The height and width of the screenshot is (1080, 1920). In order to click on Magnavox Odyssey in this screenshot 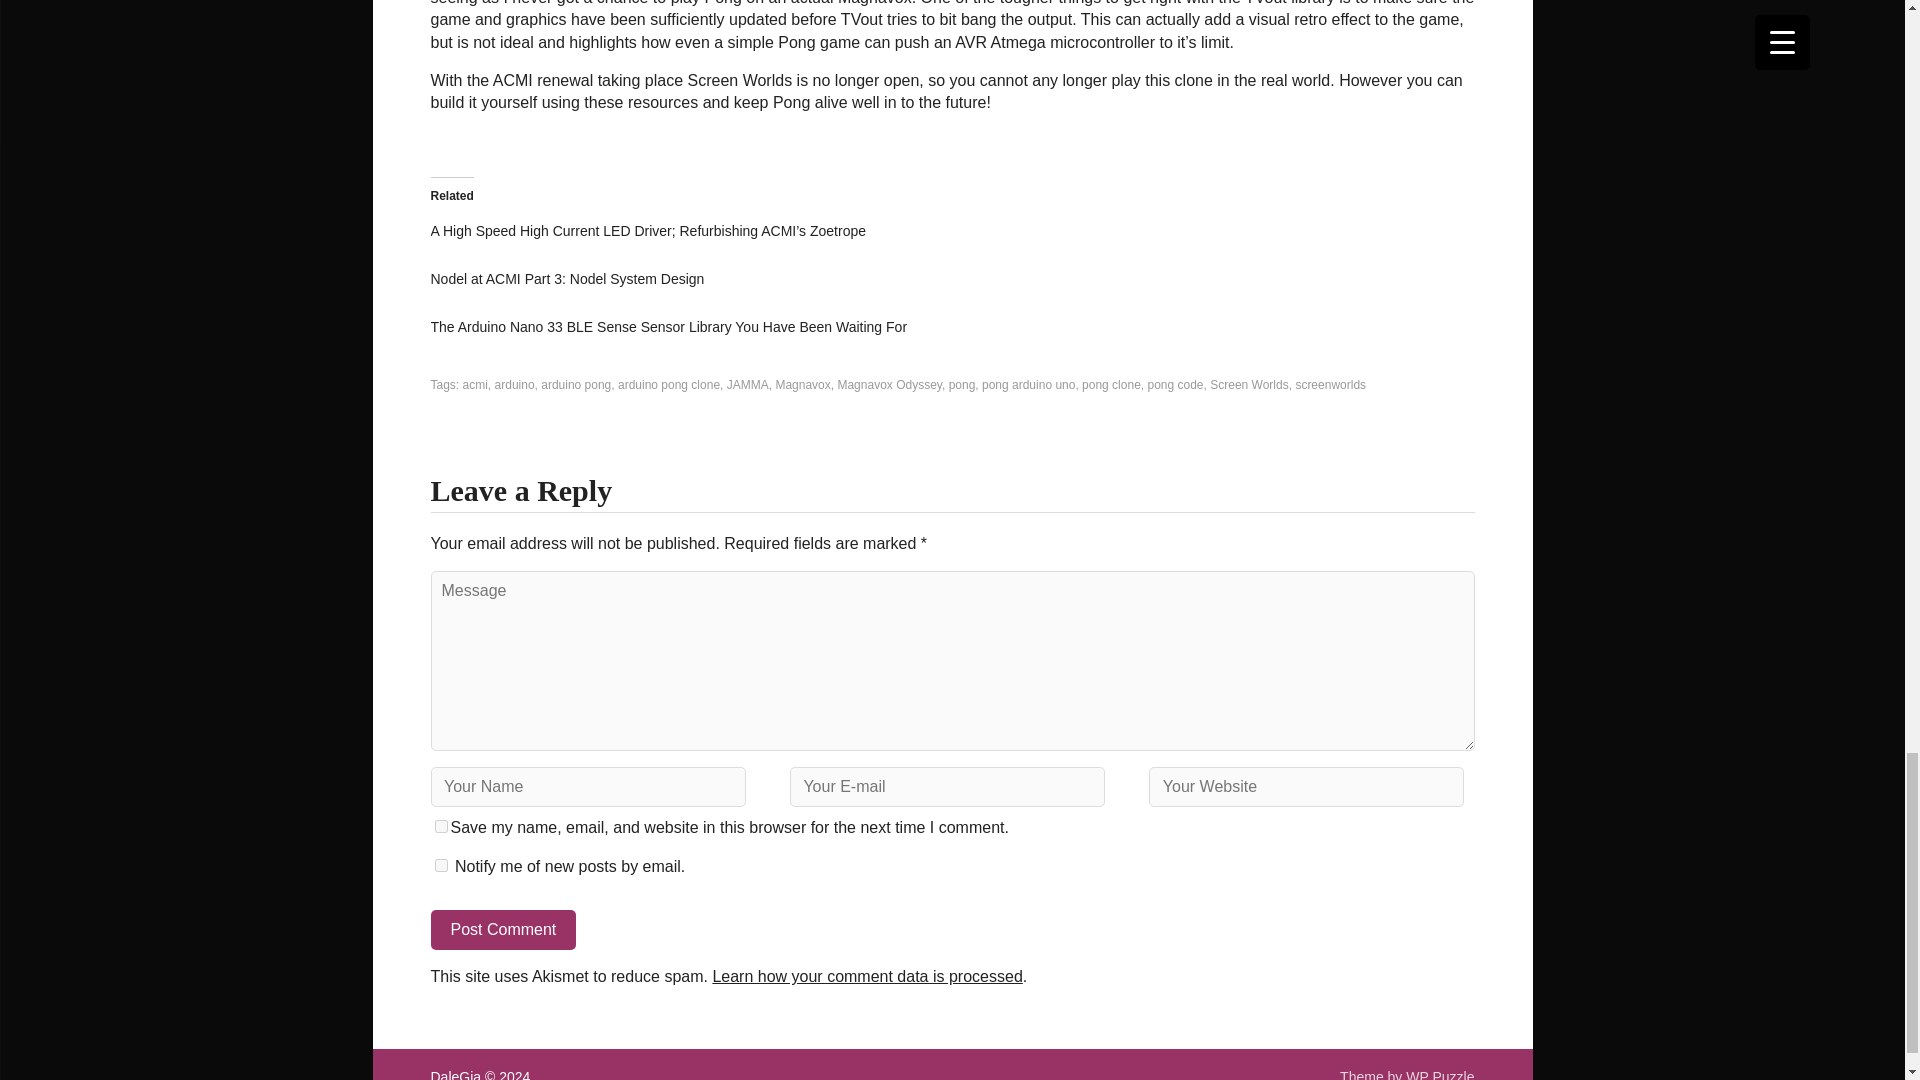, I will do `click(890, 385)`.